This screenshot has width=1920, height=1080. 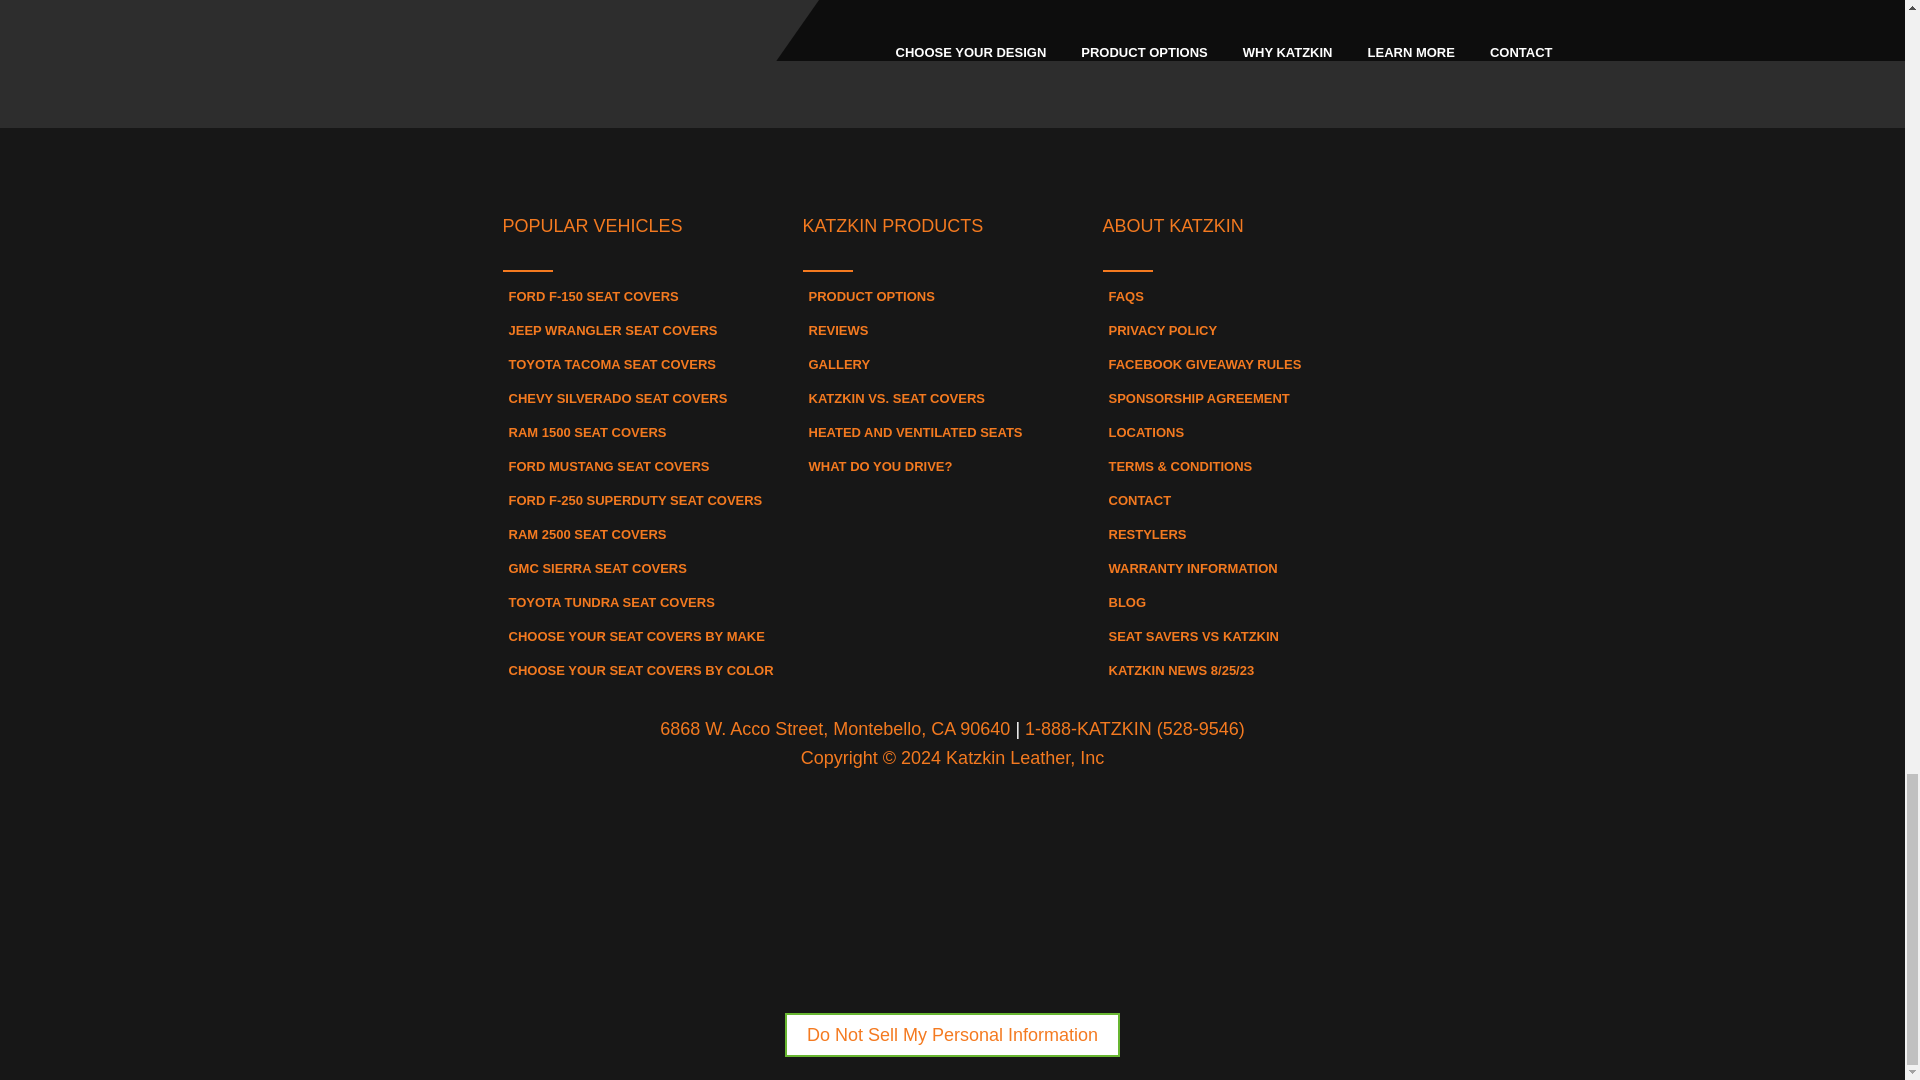 I want to click on Facebook, so click(x=842, y=165).